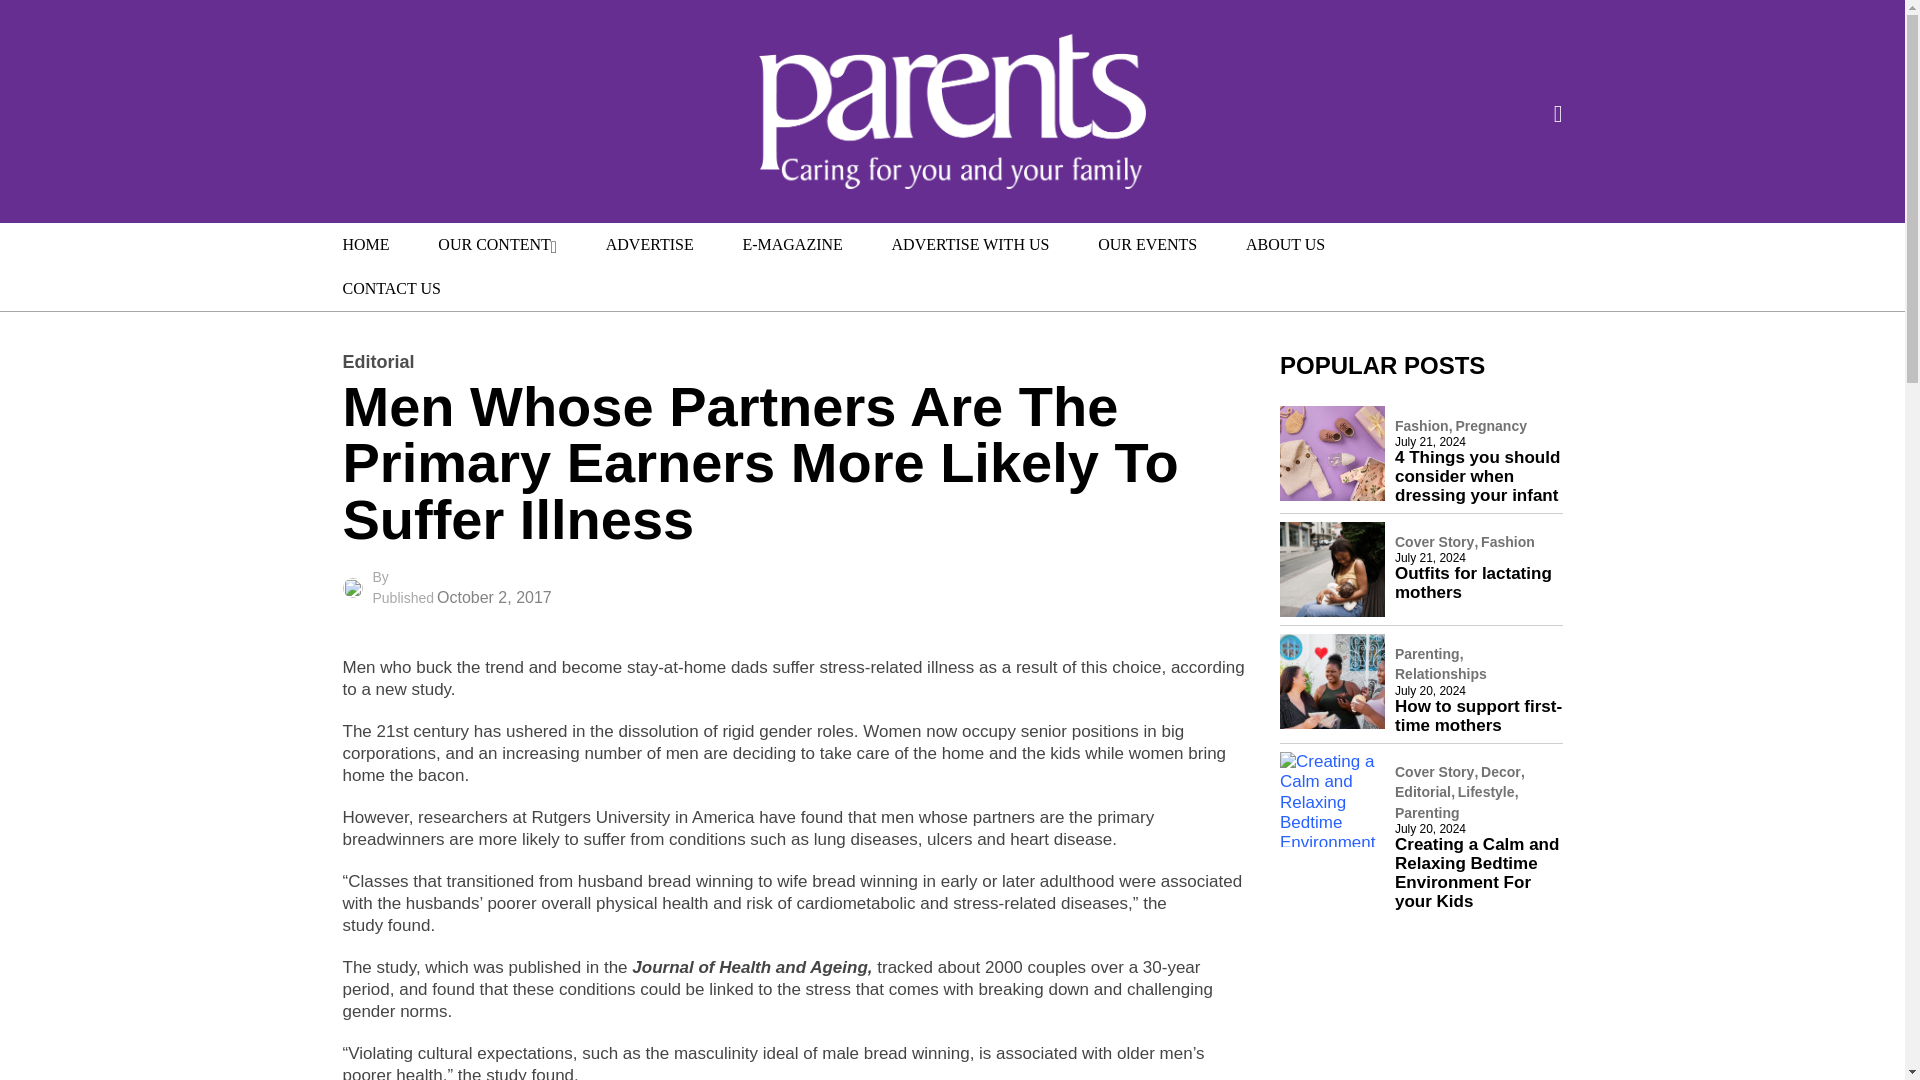 The image size is (1920, 1080). What do you see at coordinates (498, 244) in the screenshot?
I see `OUR CONTENT` at bounding box center [498, 244].